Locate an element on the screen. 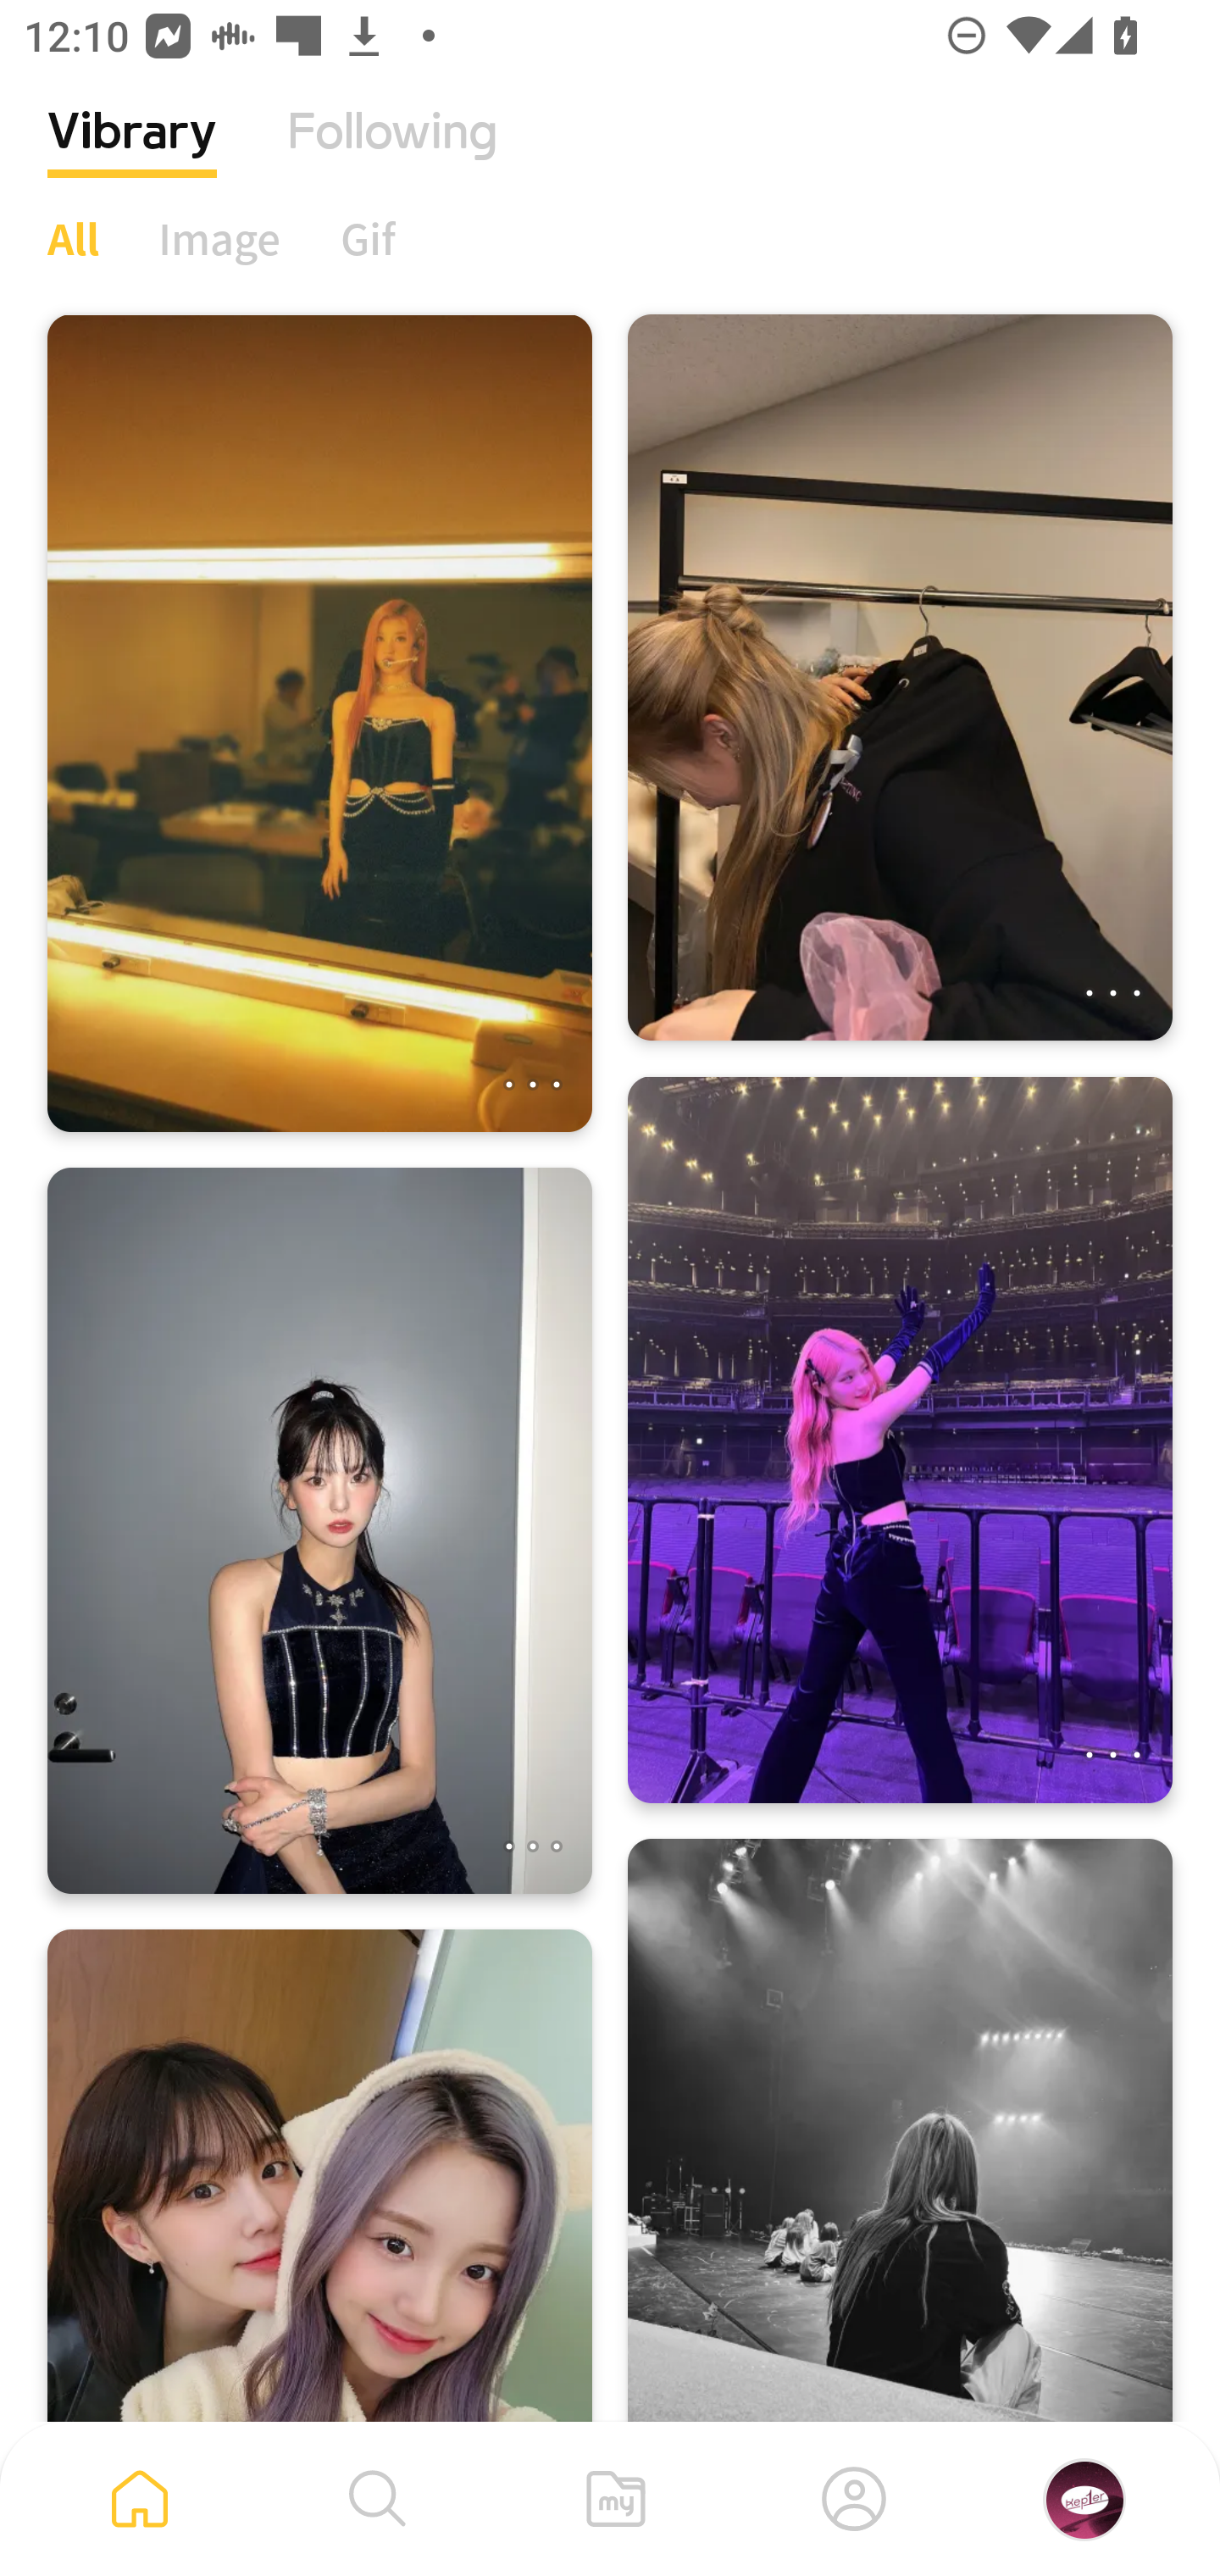  Vibrary is located at coordinates (132, 157).